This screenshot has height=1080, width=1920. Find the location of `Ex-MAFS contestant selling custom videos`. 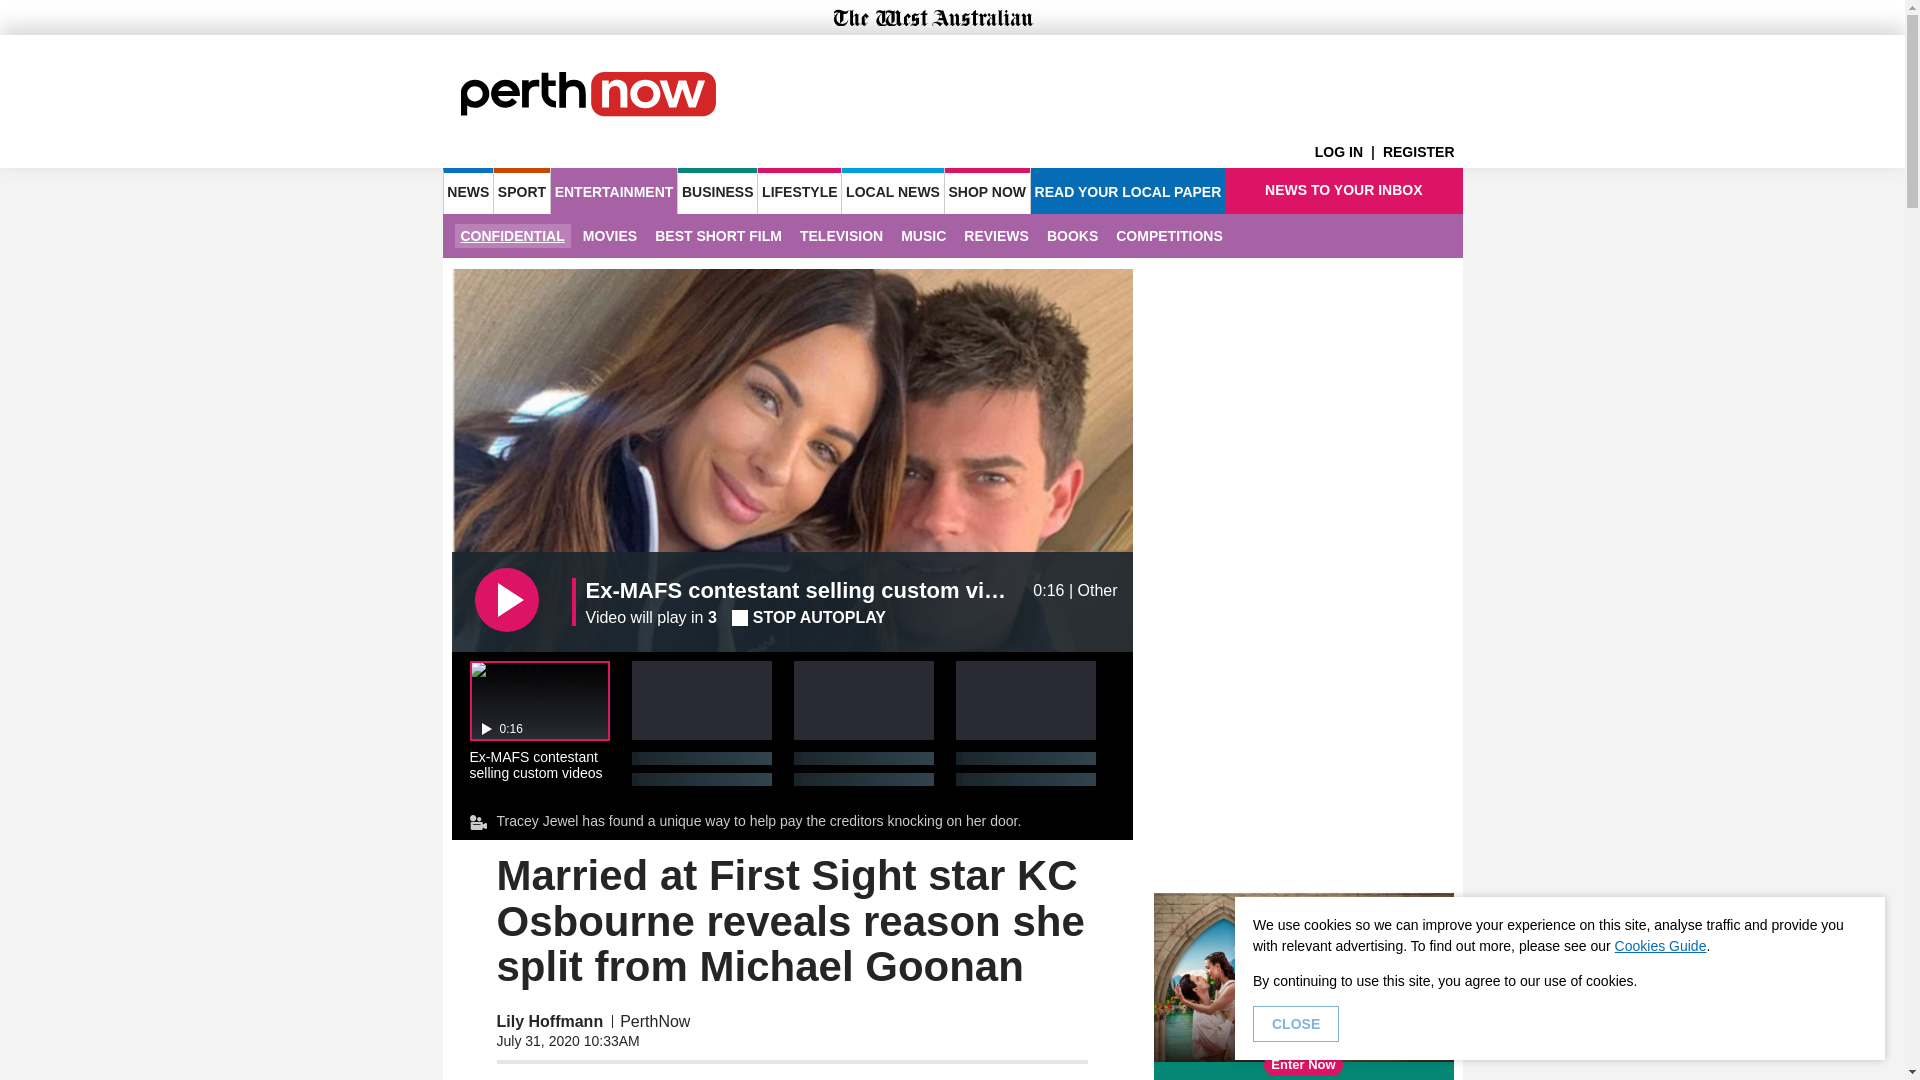

Ex-MAFS contestant selling custom videos is located at coordinates (802, 590).